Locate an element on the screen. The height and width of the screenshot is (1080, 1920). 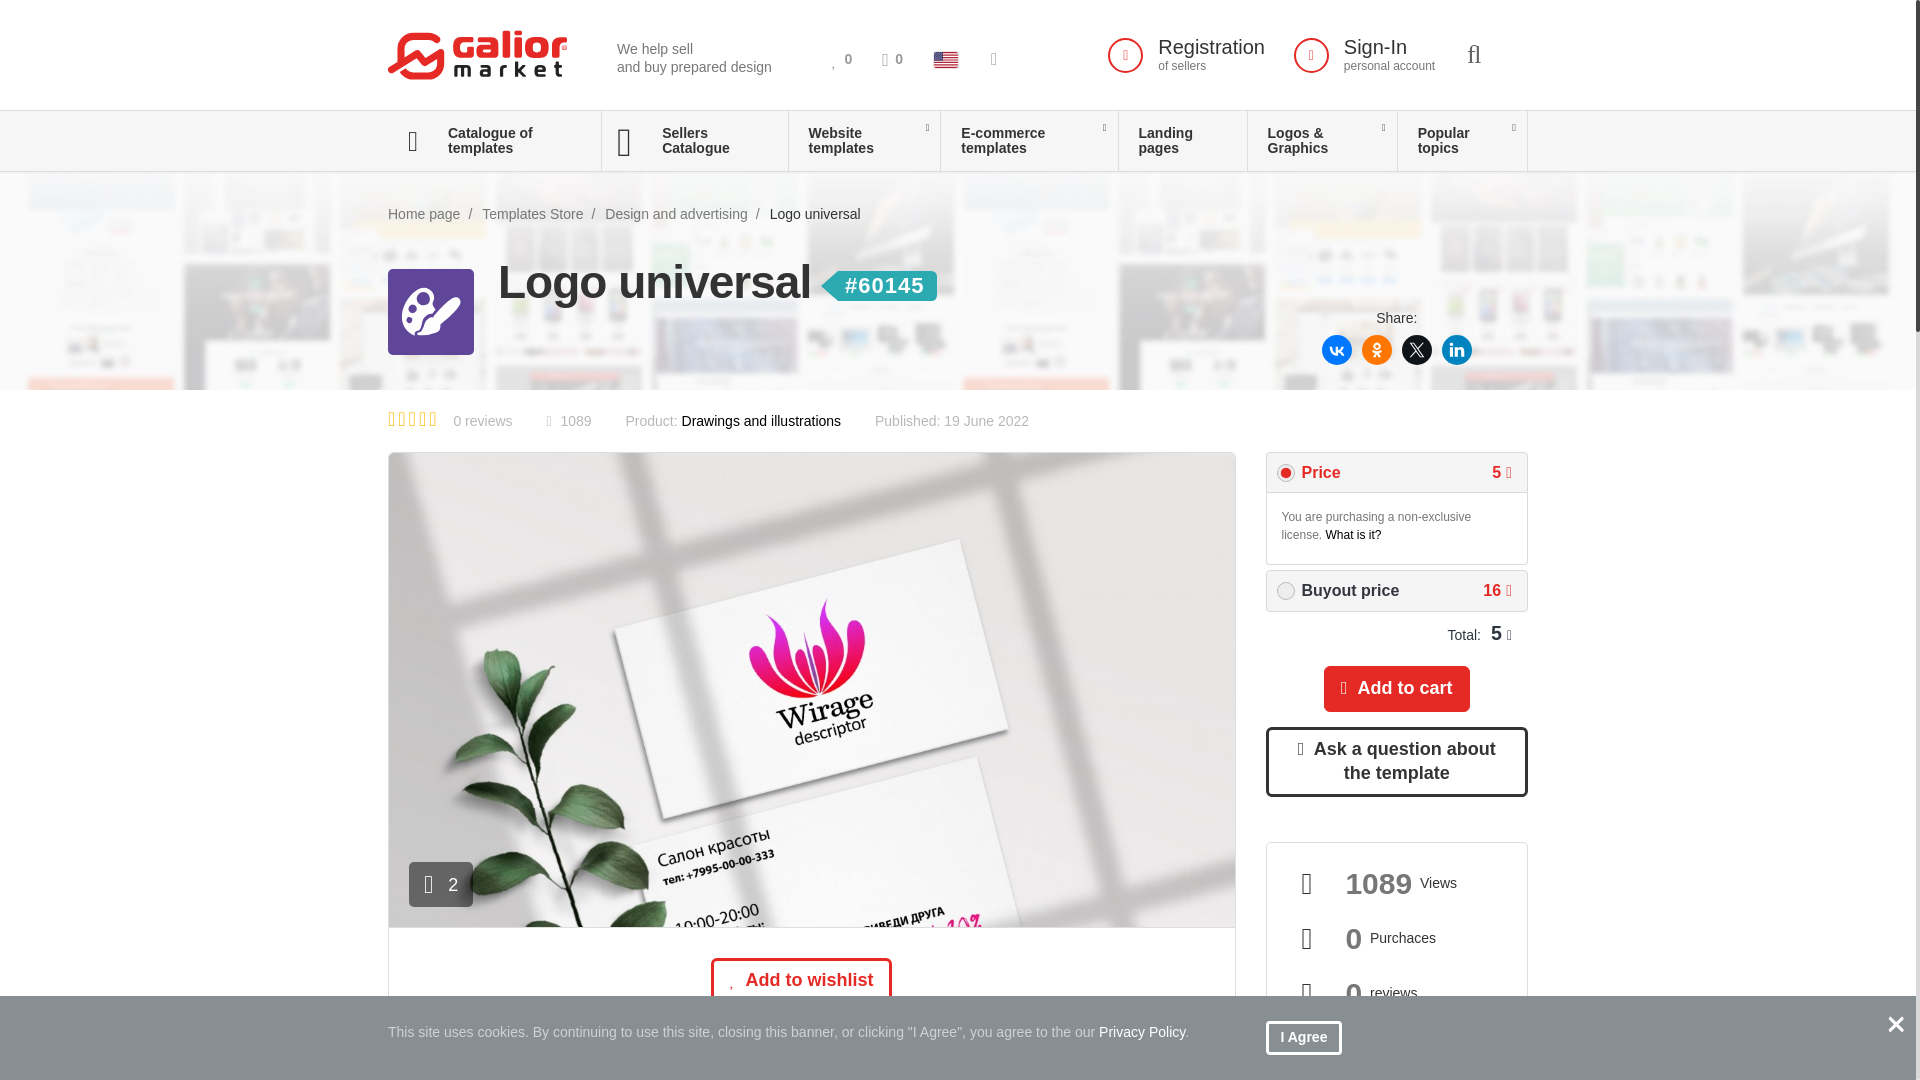
Sellers Catalogue is located at coordinates (1456, 348).